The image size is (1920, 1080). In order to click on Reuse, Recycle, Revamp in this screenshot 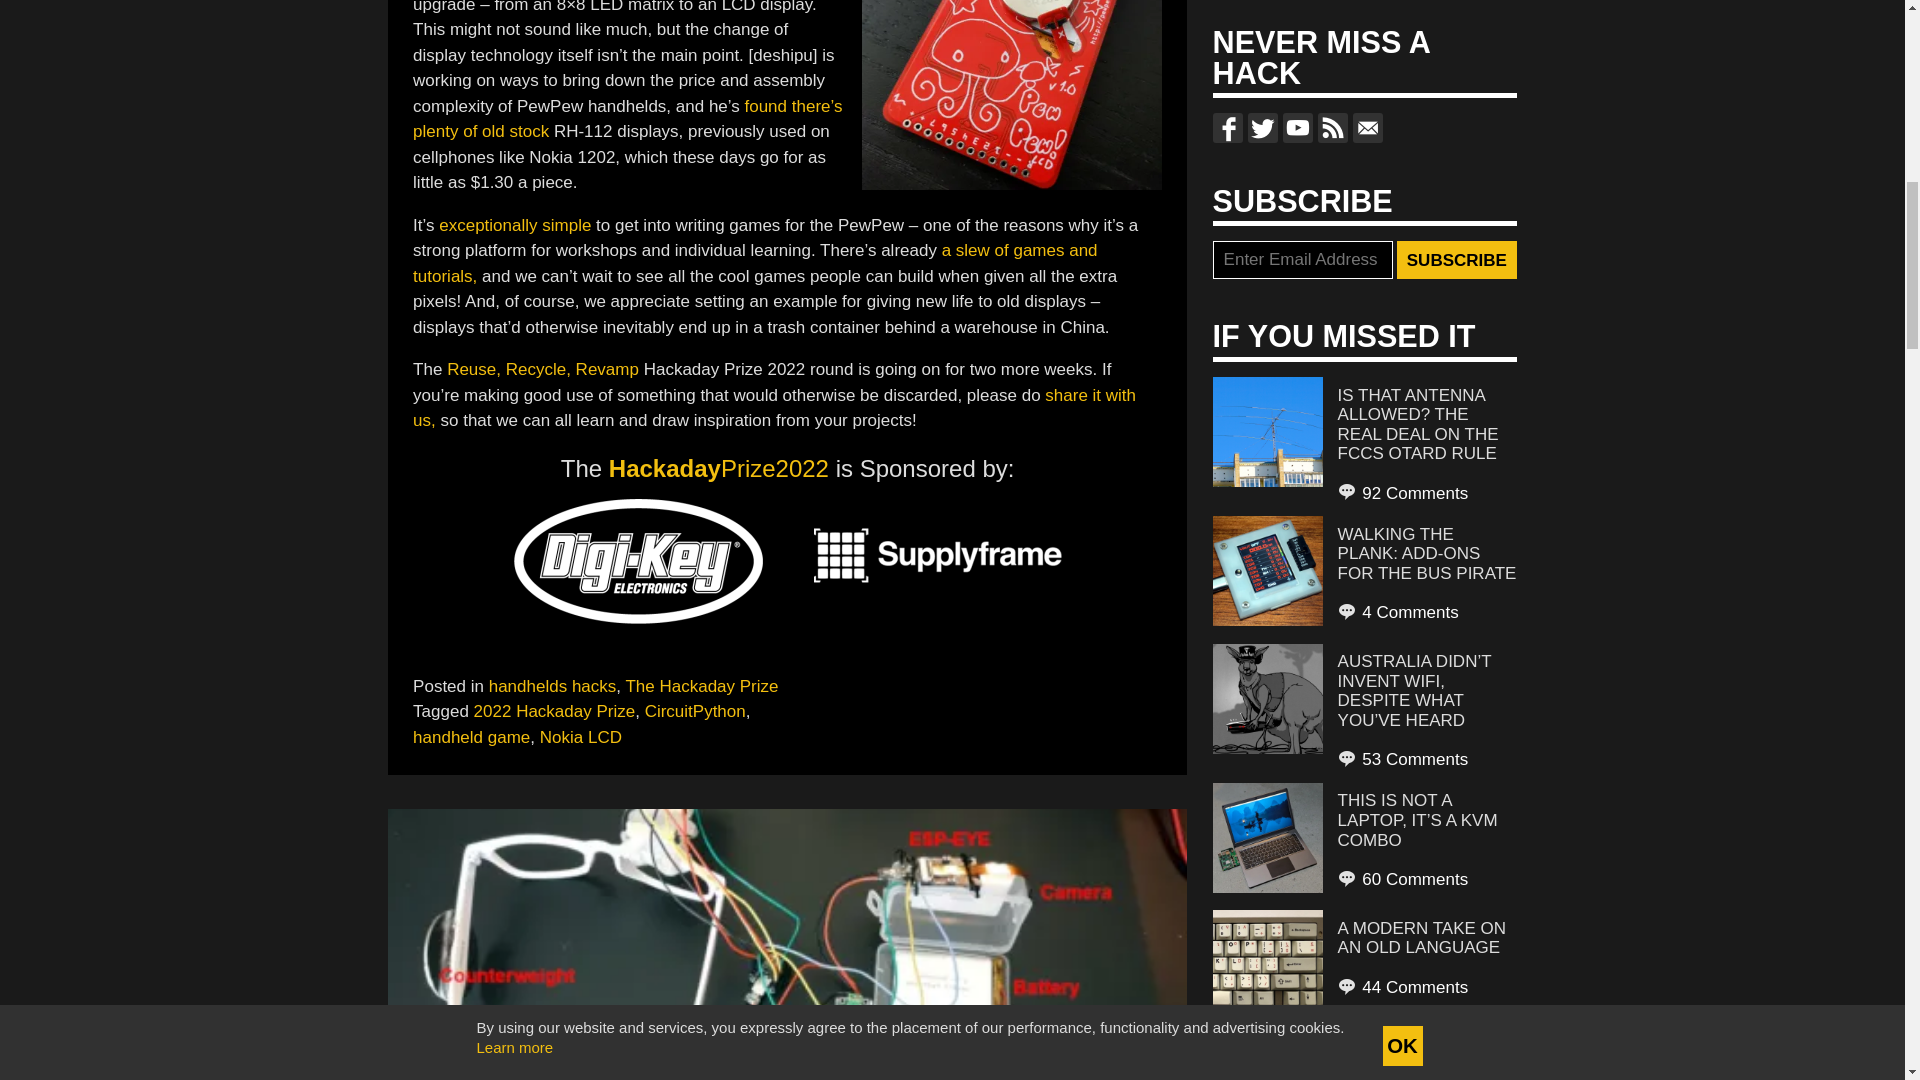, I will do `click(543, 369)`.